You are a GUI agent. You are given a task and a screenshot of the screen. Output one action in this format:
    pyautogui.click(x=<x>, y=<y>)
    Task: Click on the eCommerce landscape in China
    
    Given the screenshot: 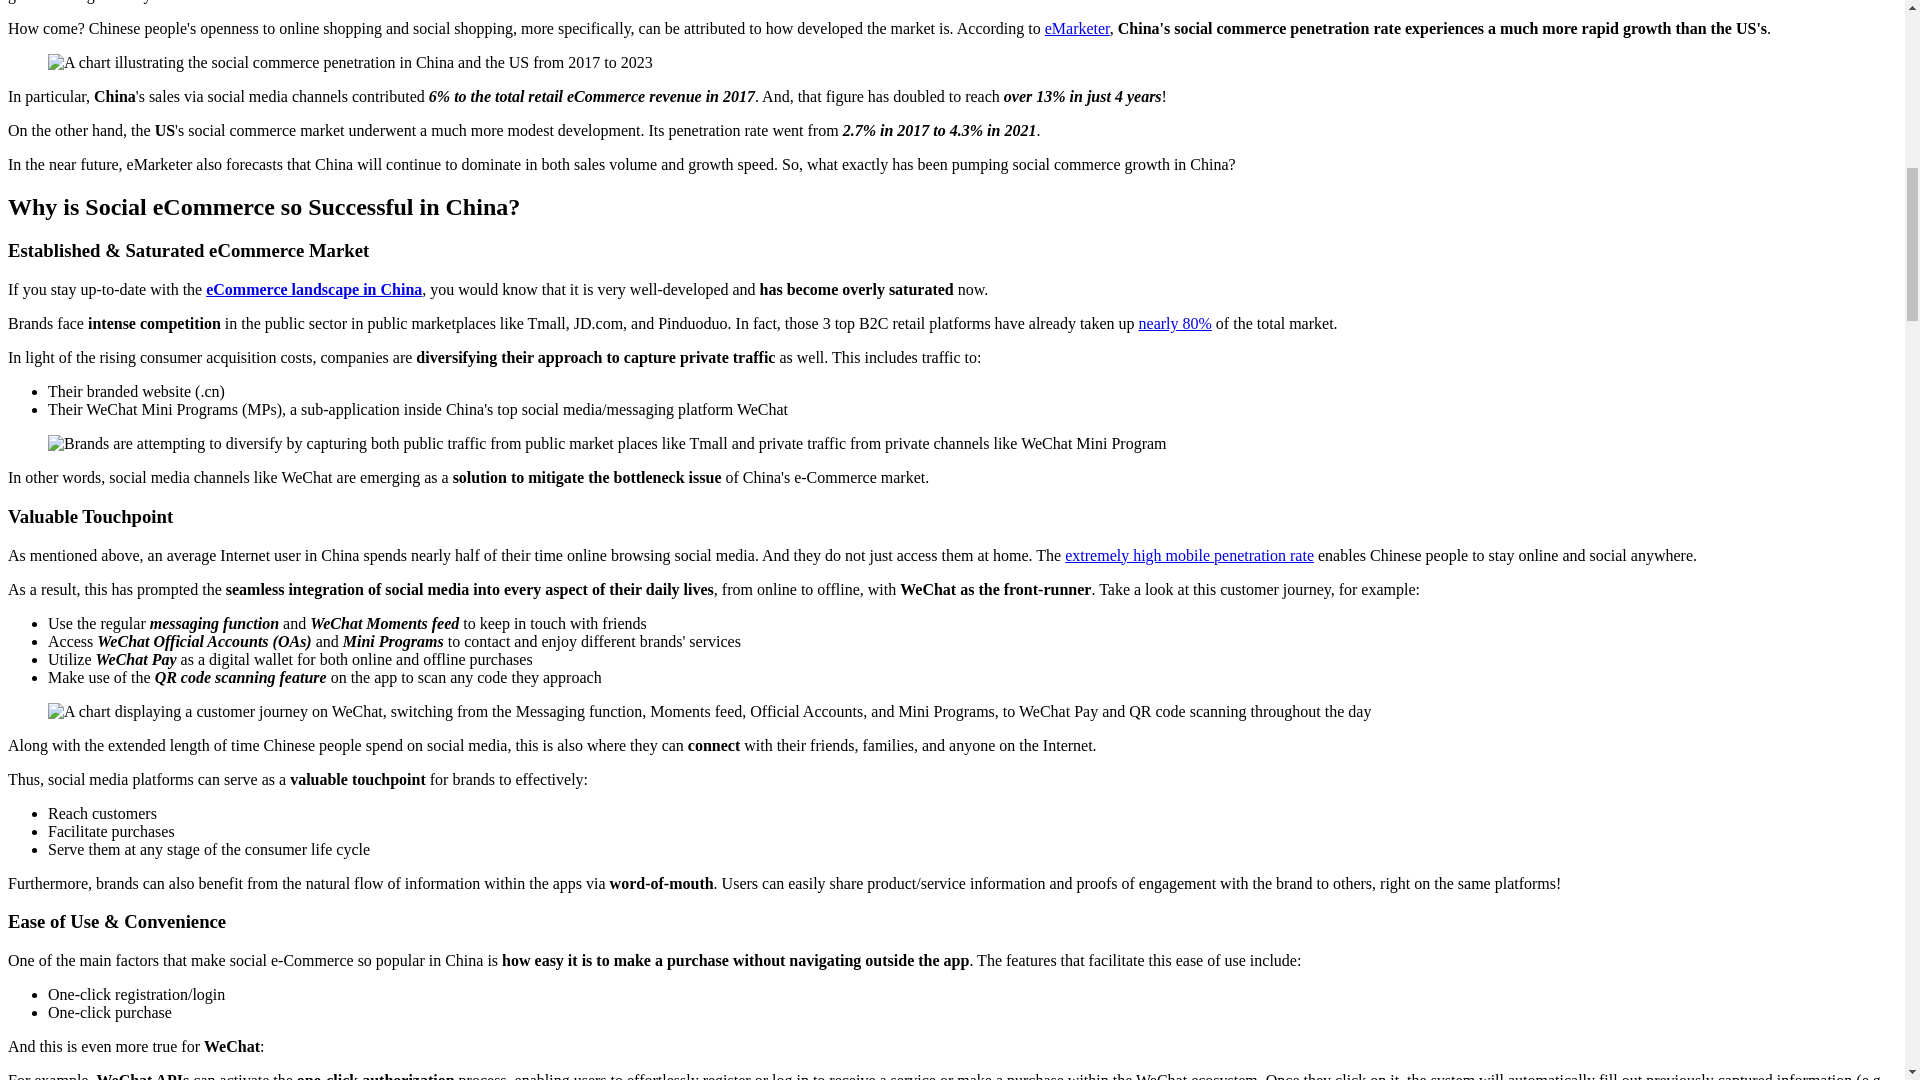 What is the action you would take?
    pyautogui.click(x=314, y=289)
    